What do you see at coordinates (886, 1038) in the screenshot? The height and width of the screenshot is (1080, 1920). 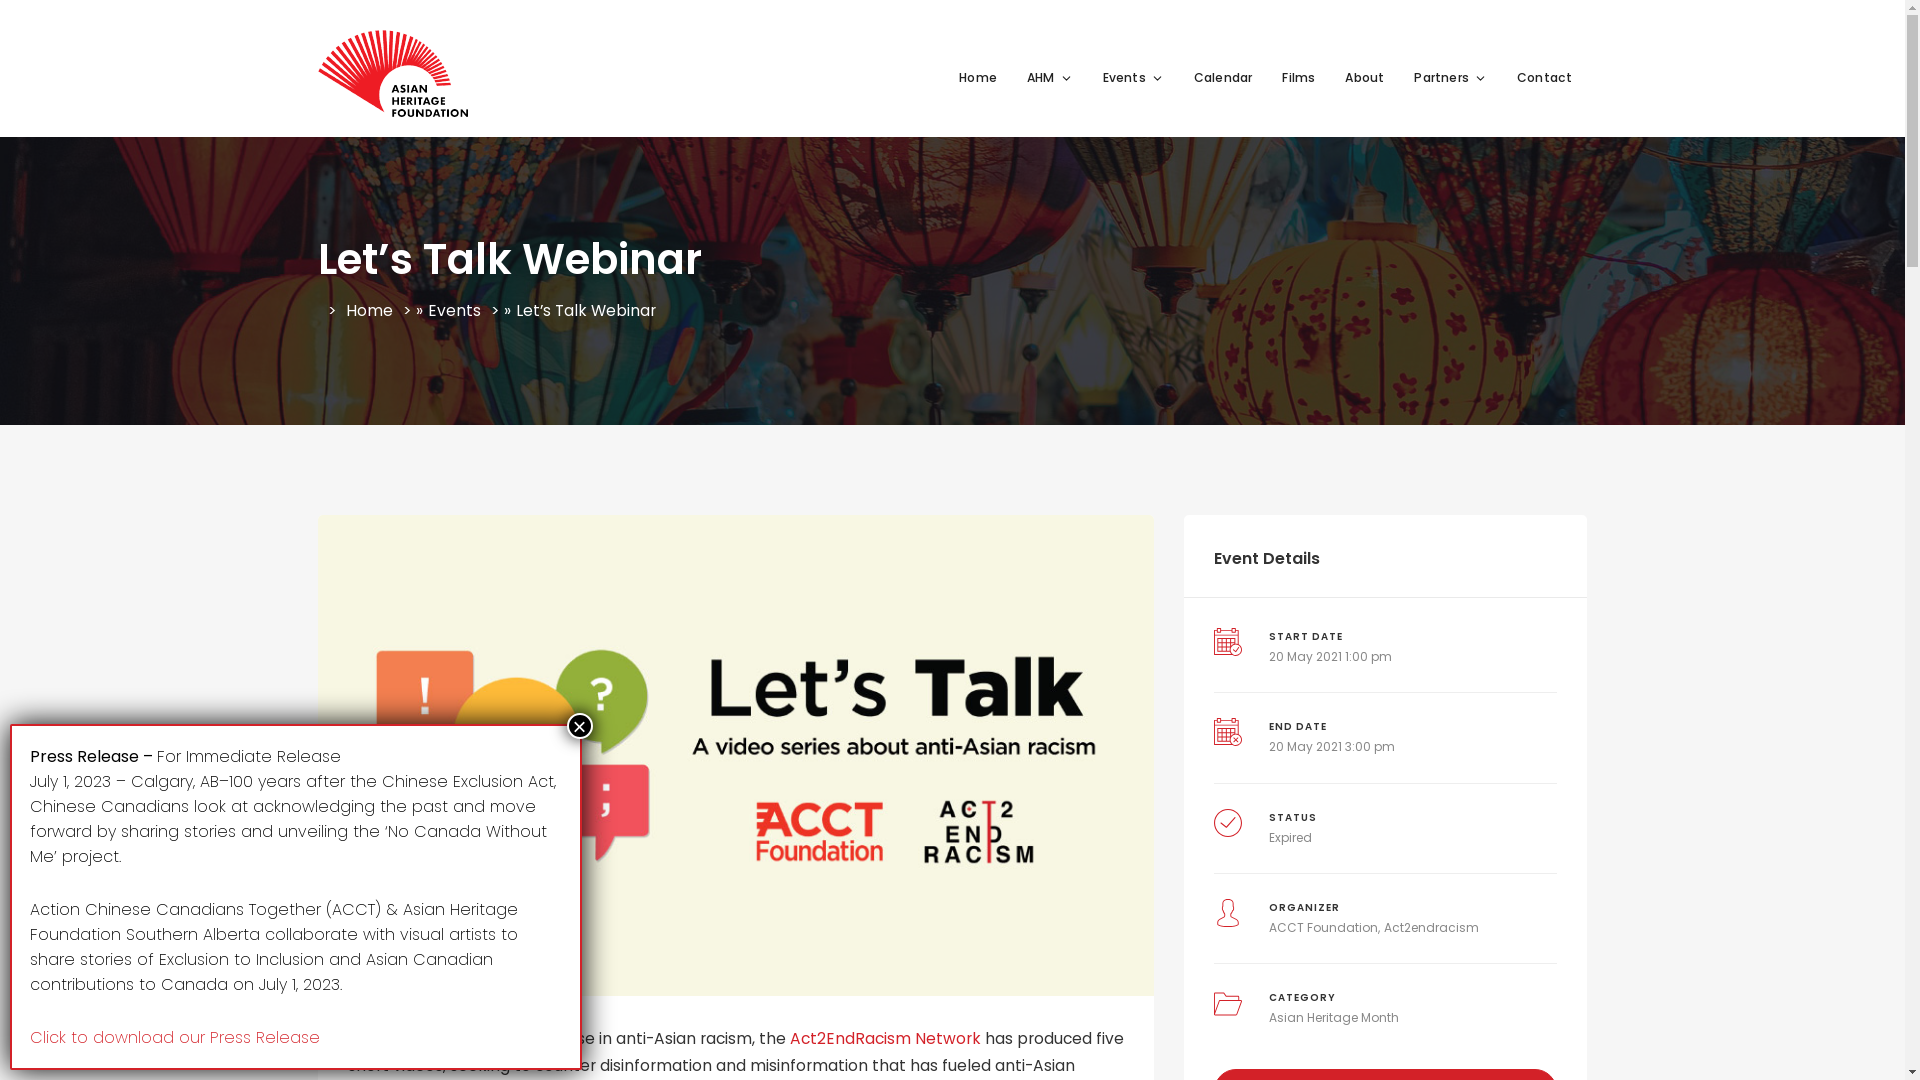 I see `Act2EndRacism Network` at bounding box center [886, 1038].